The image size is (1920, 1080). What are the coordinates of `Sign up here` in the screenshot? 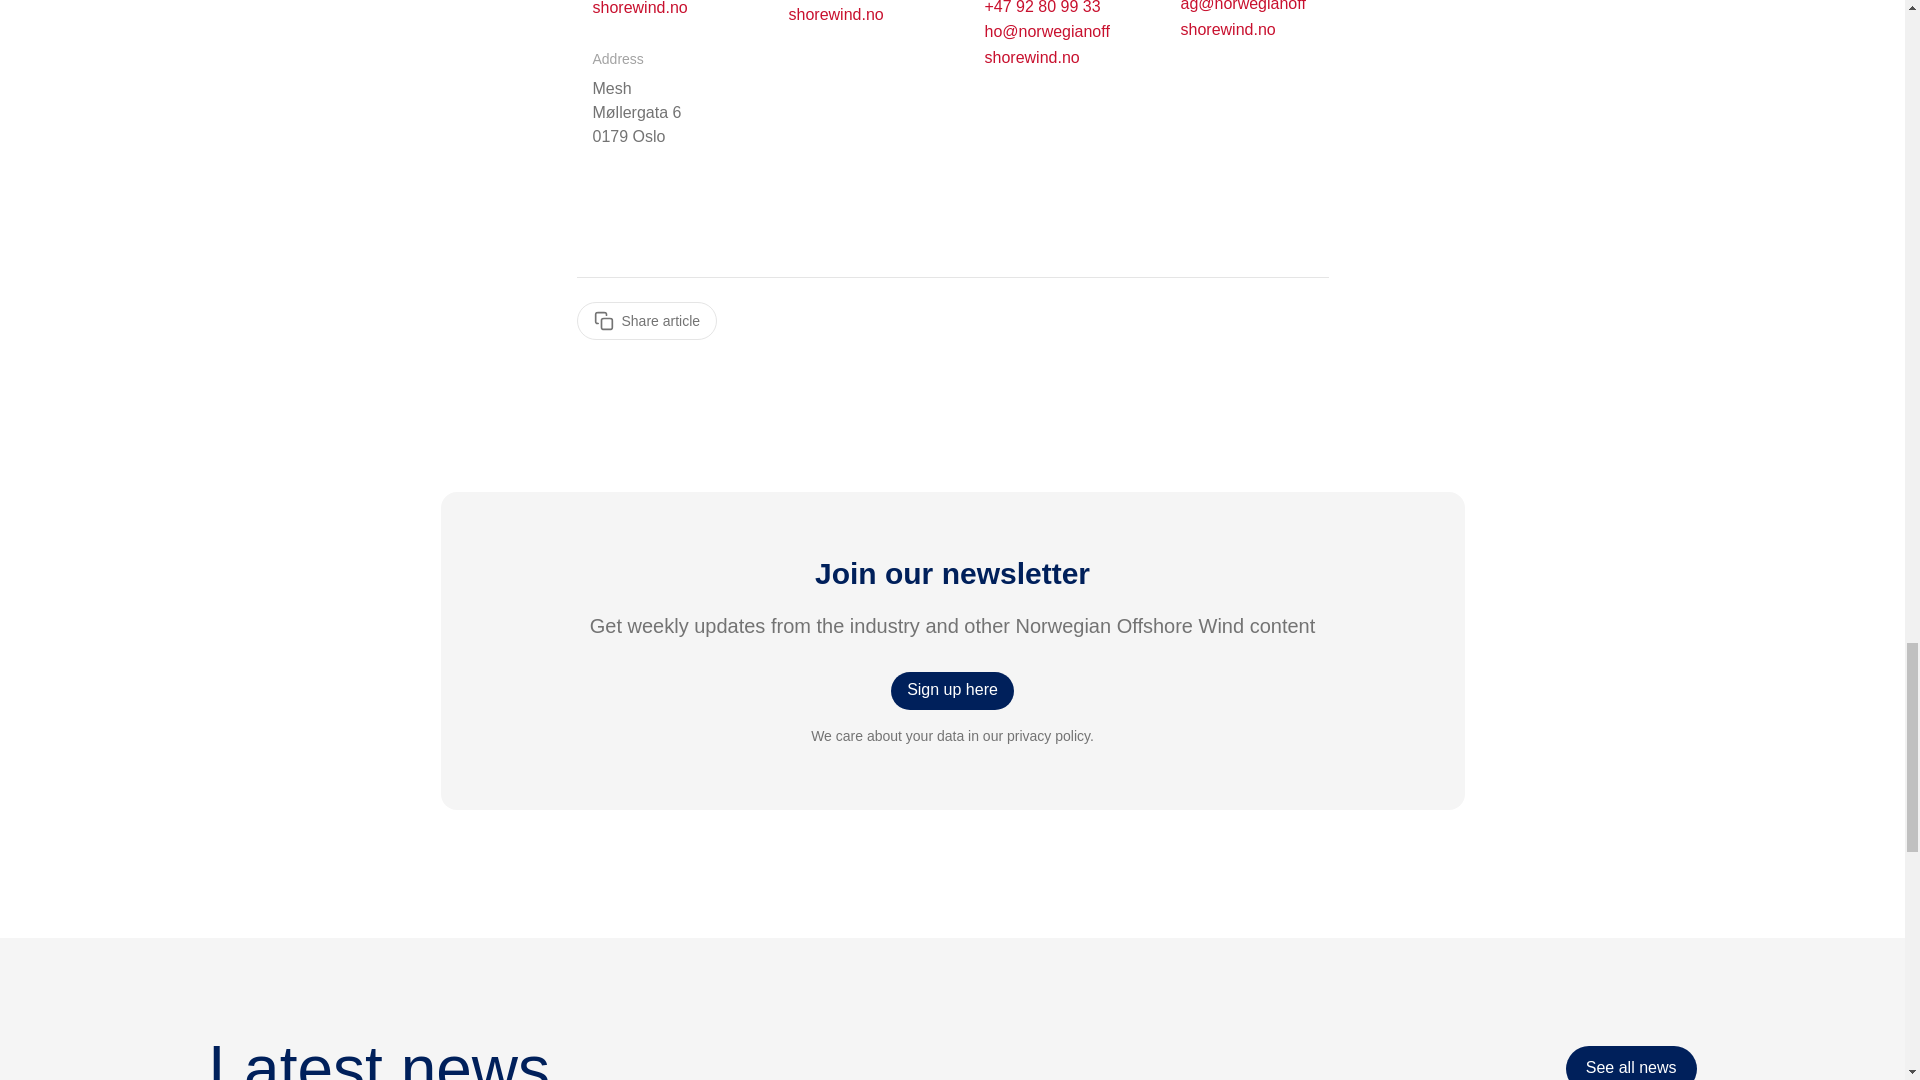 It's located at (952, 690).